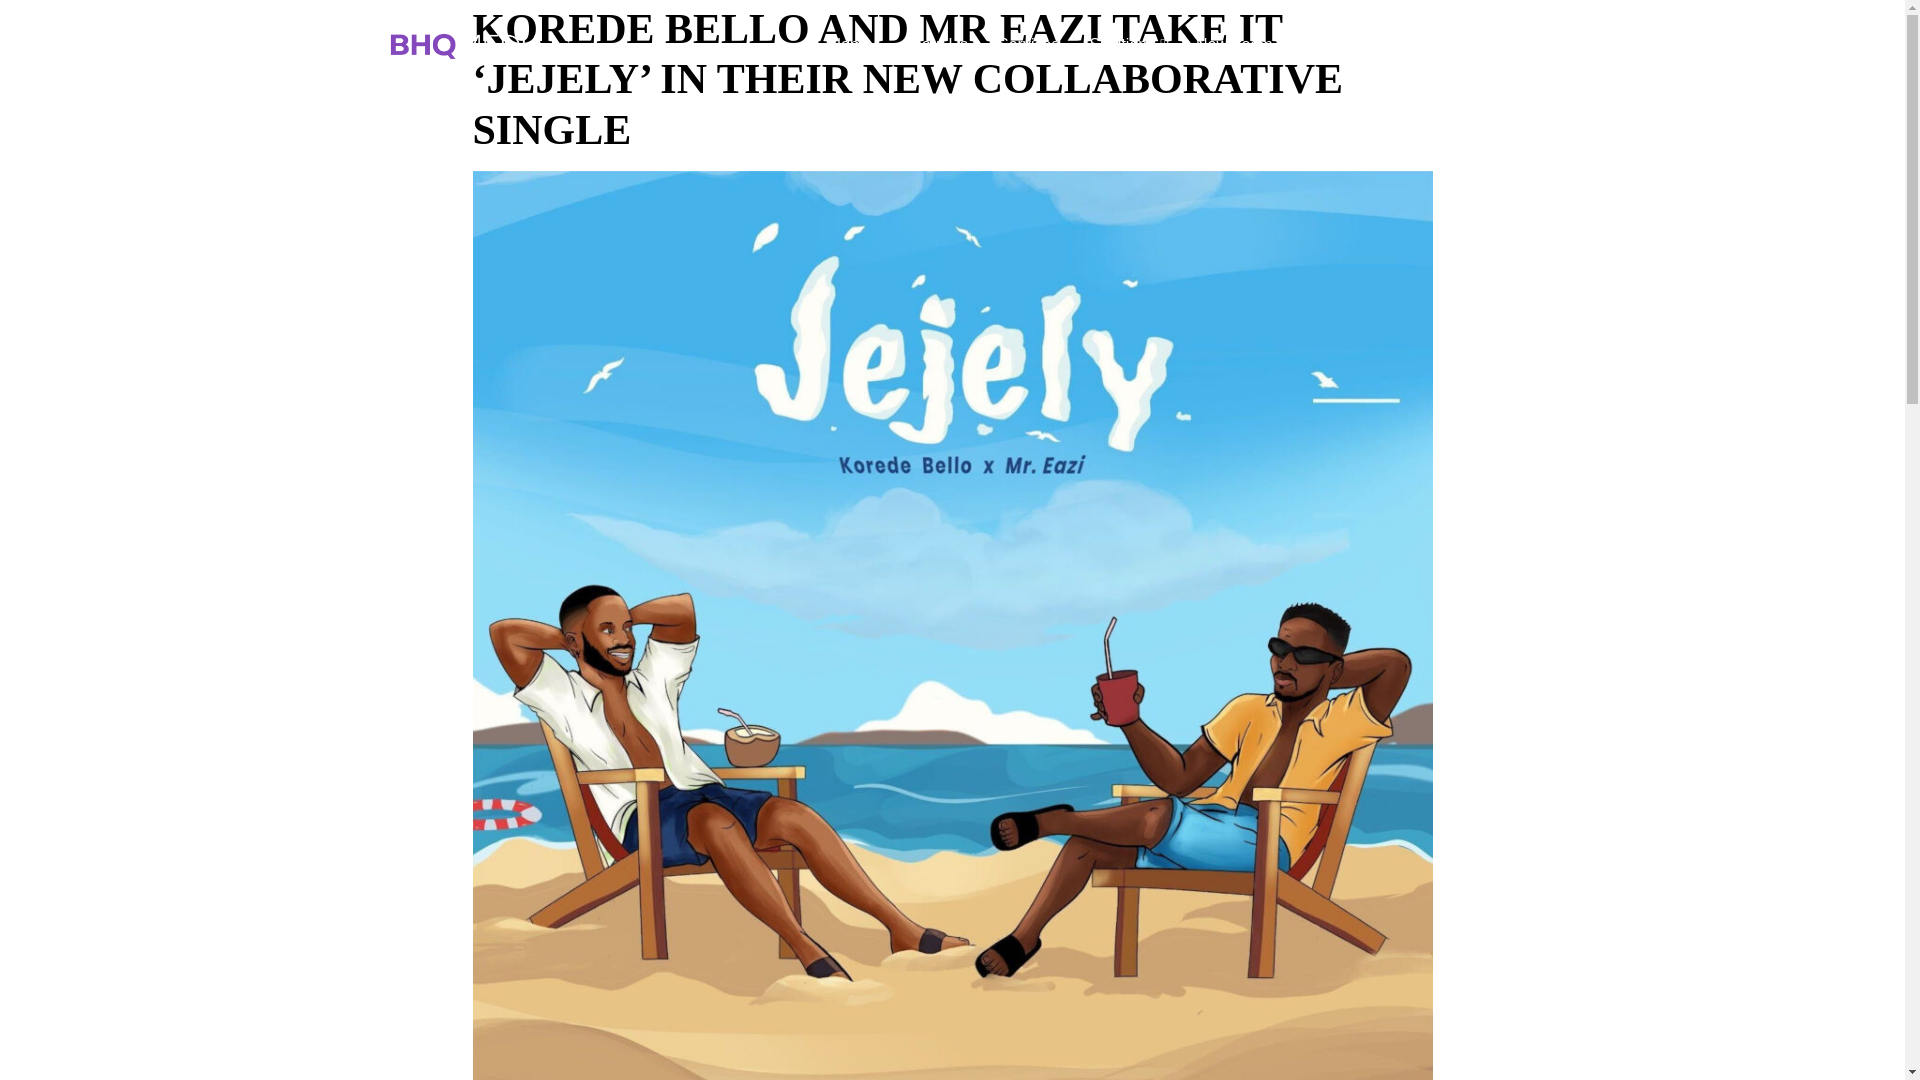 The width and height of the screenshot is (1920, 1080). Describe the element at coordinates (1233, 45) in the screenshot. I see `Newsroom` at that location.